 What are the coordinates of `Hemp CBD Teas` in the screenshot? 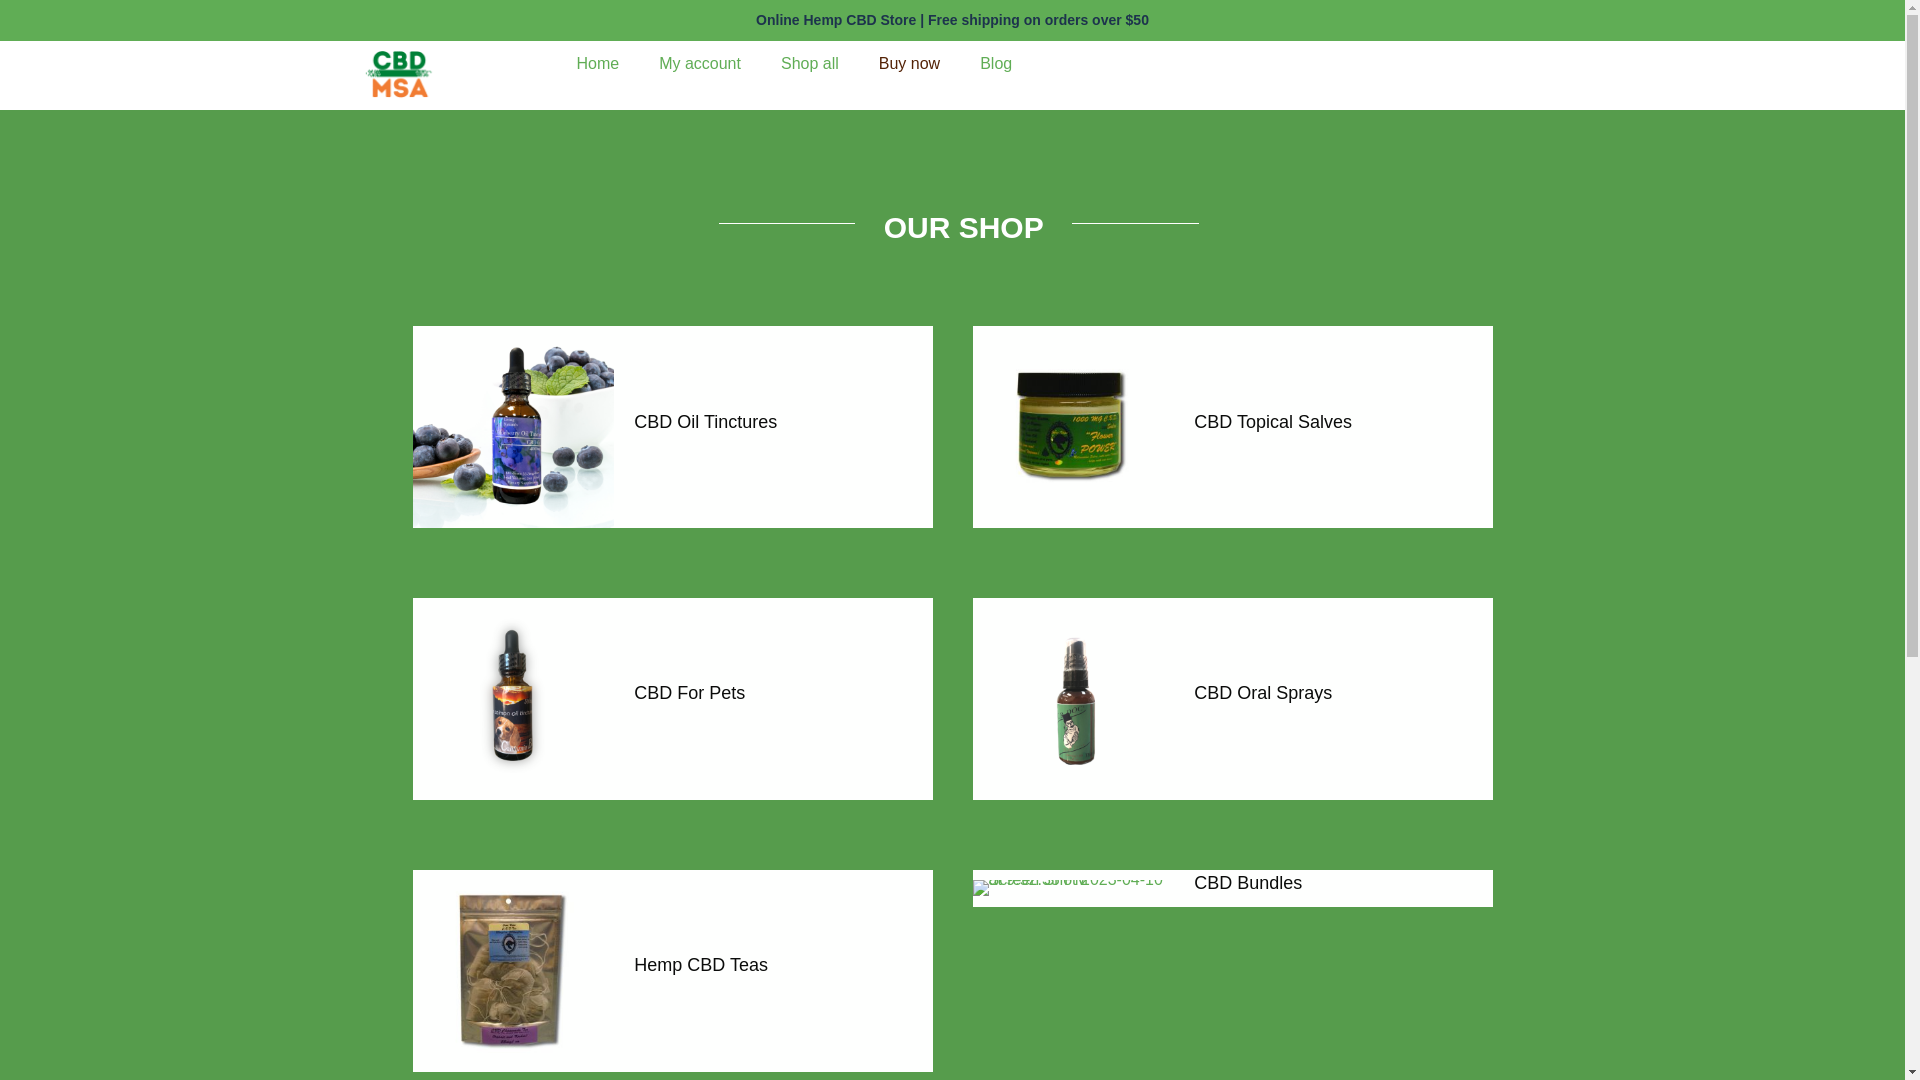 It's located at (700, 964).